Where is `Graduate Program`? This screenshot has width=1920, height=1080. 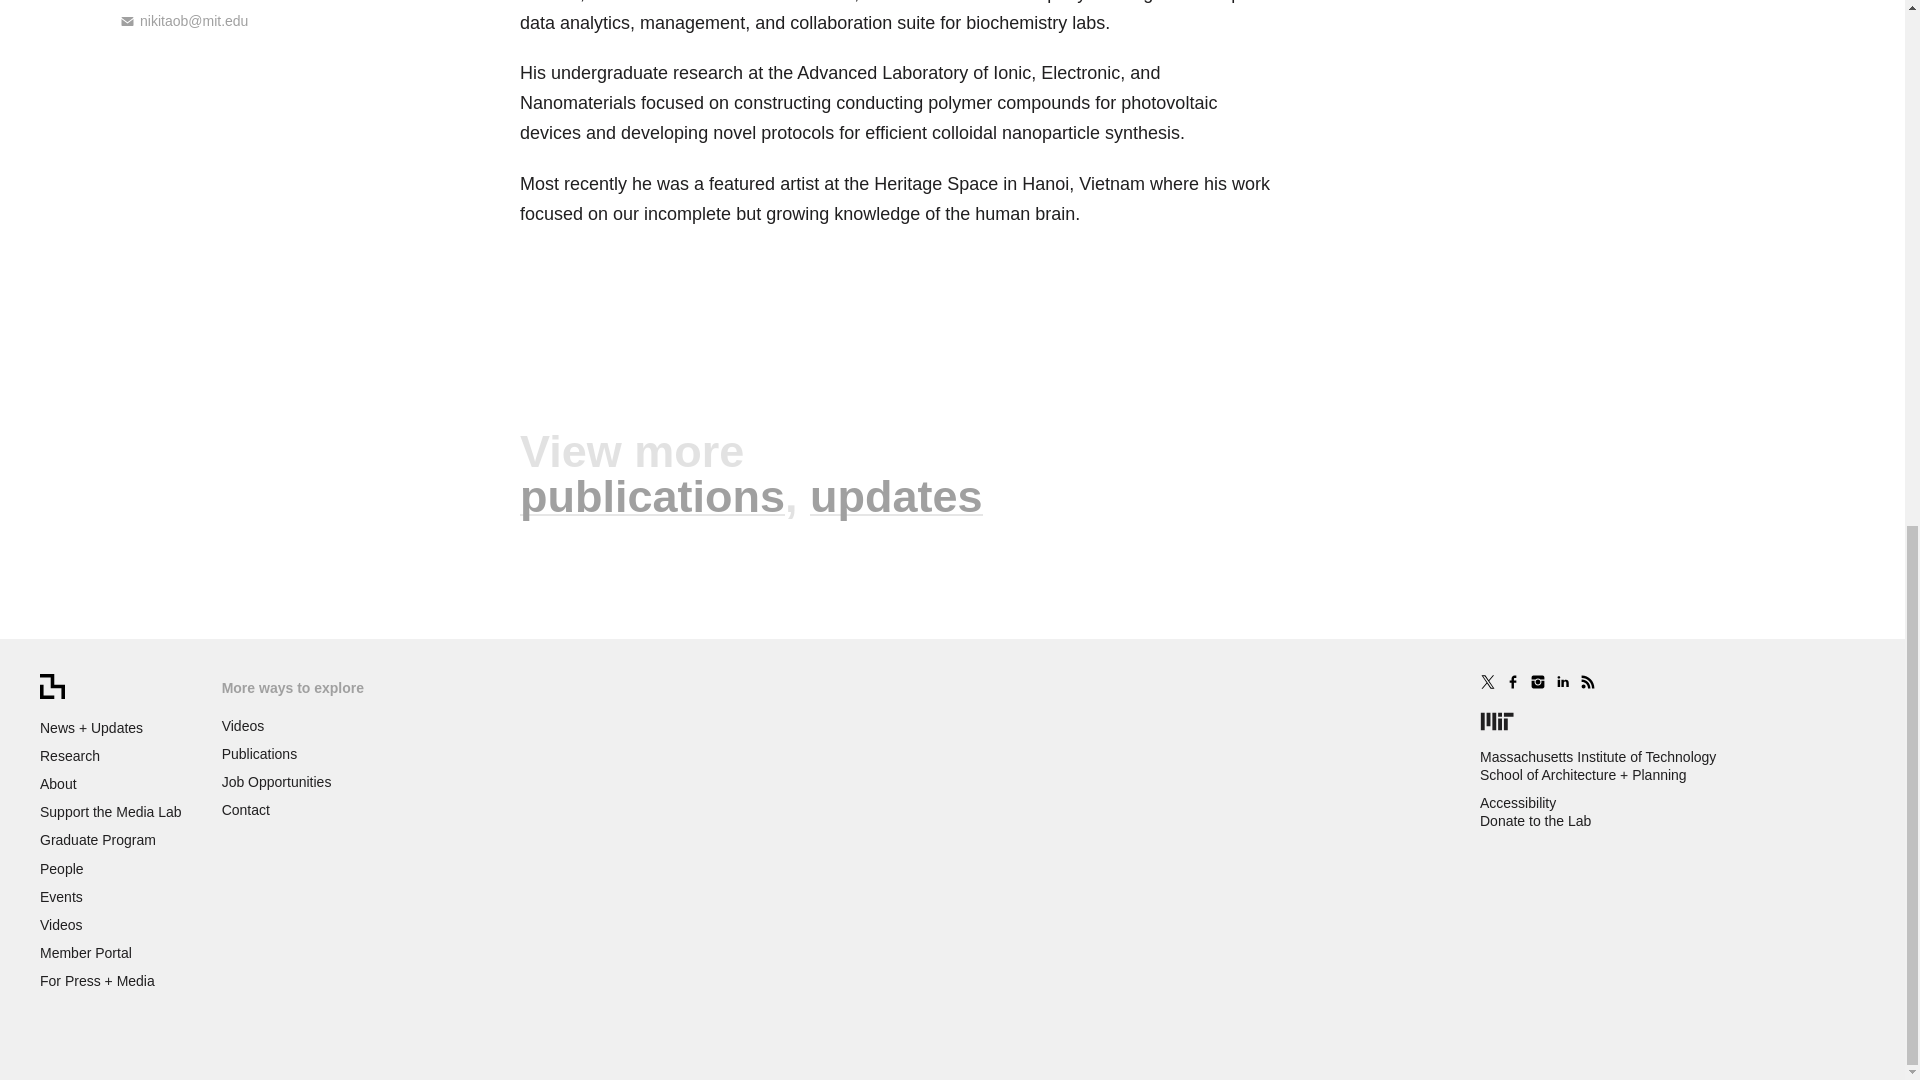
Graduate Program is located at coordinates (98, 839).